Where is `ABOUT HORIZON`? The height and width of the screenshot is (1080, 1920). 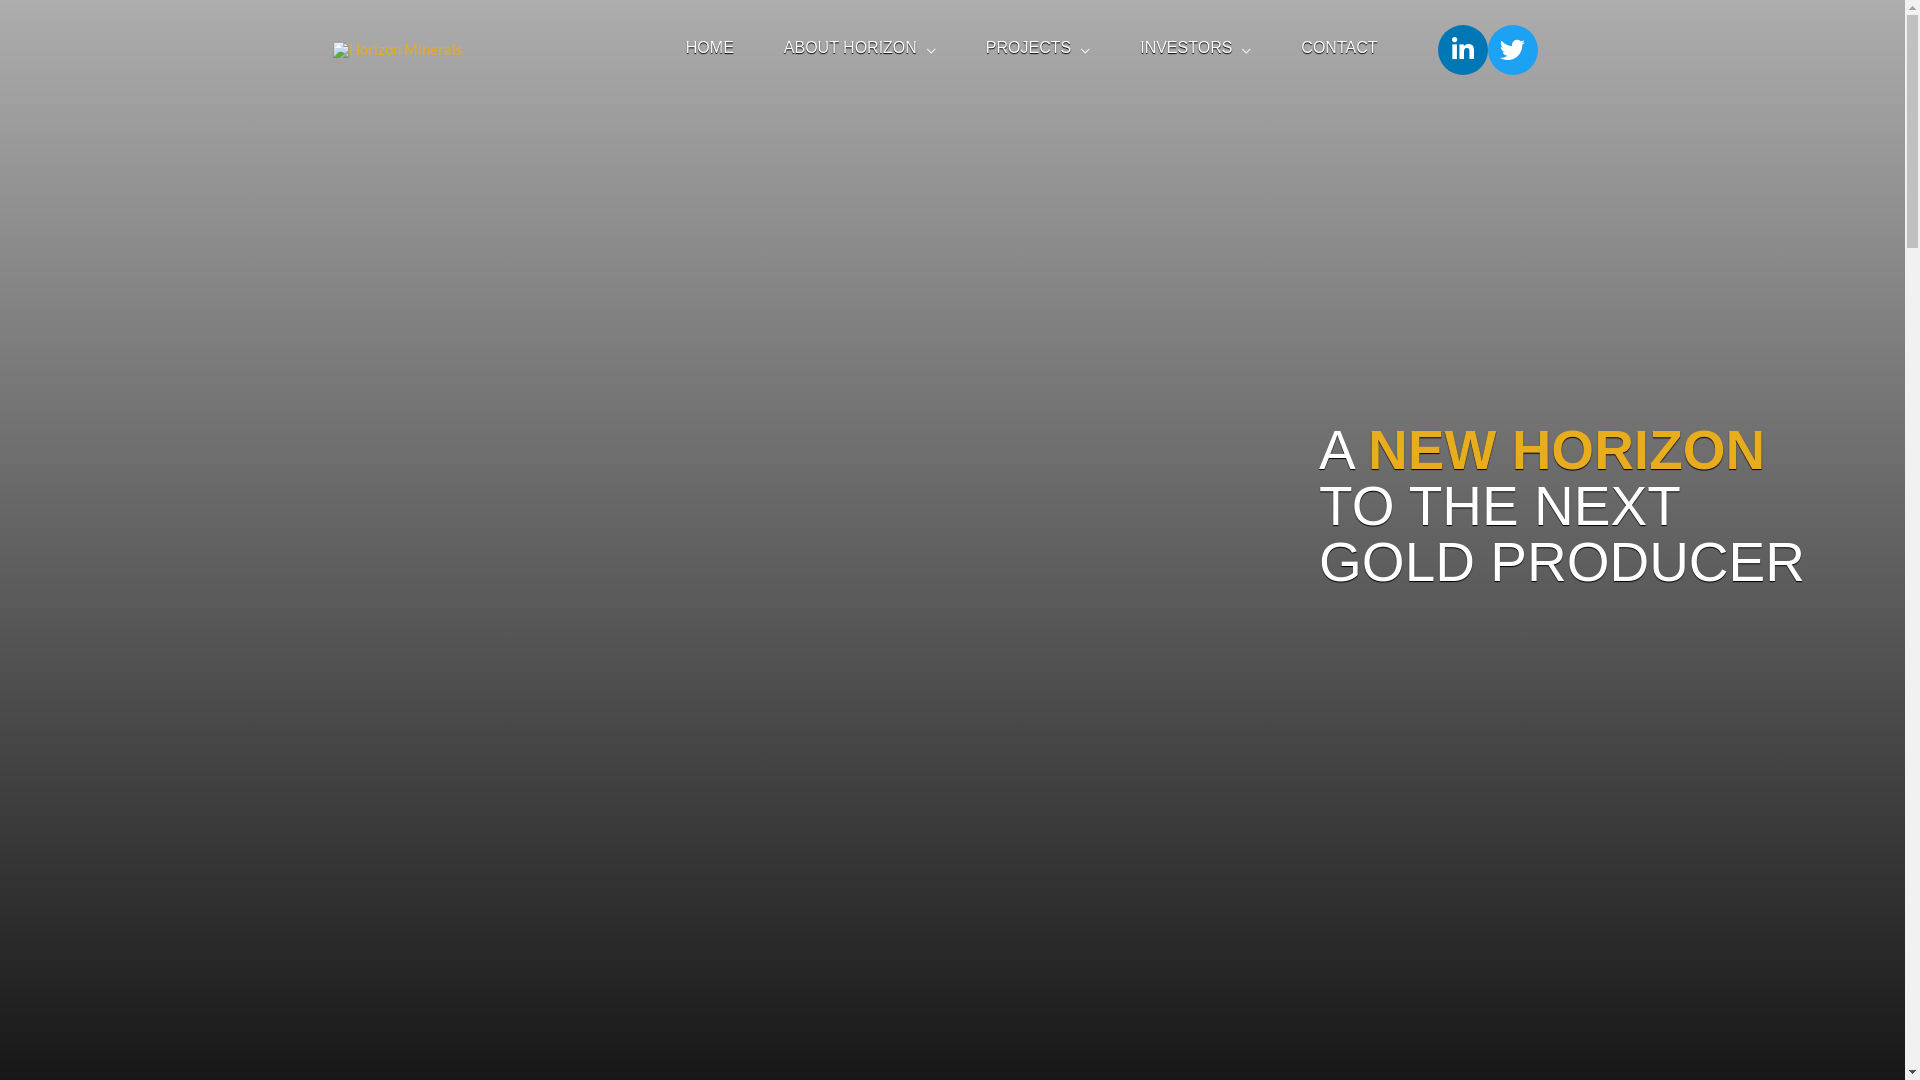 ABOUT HORIZON is located at coordinates (860, 50).